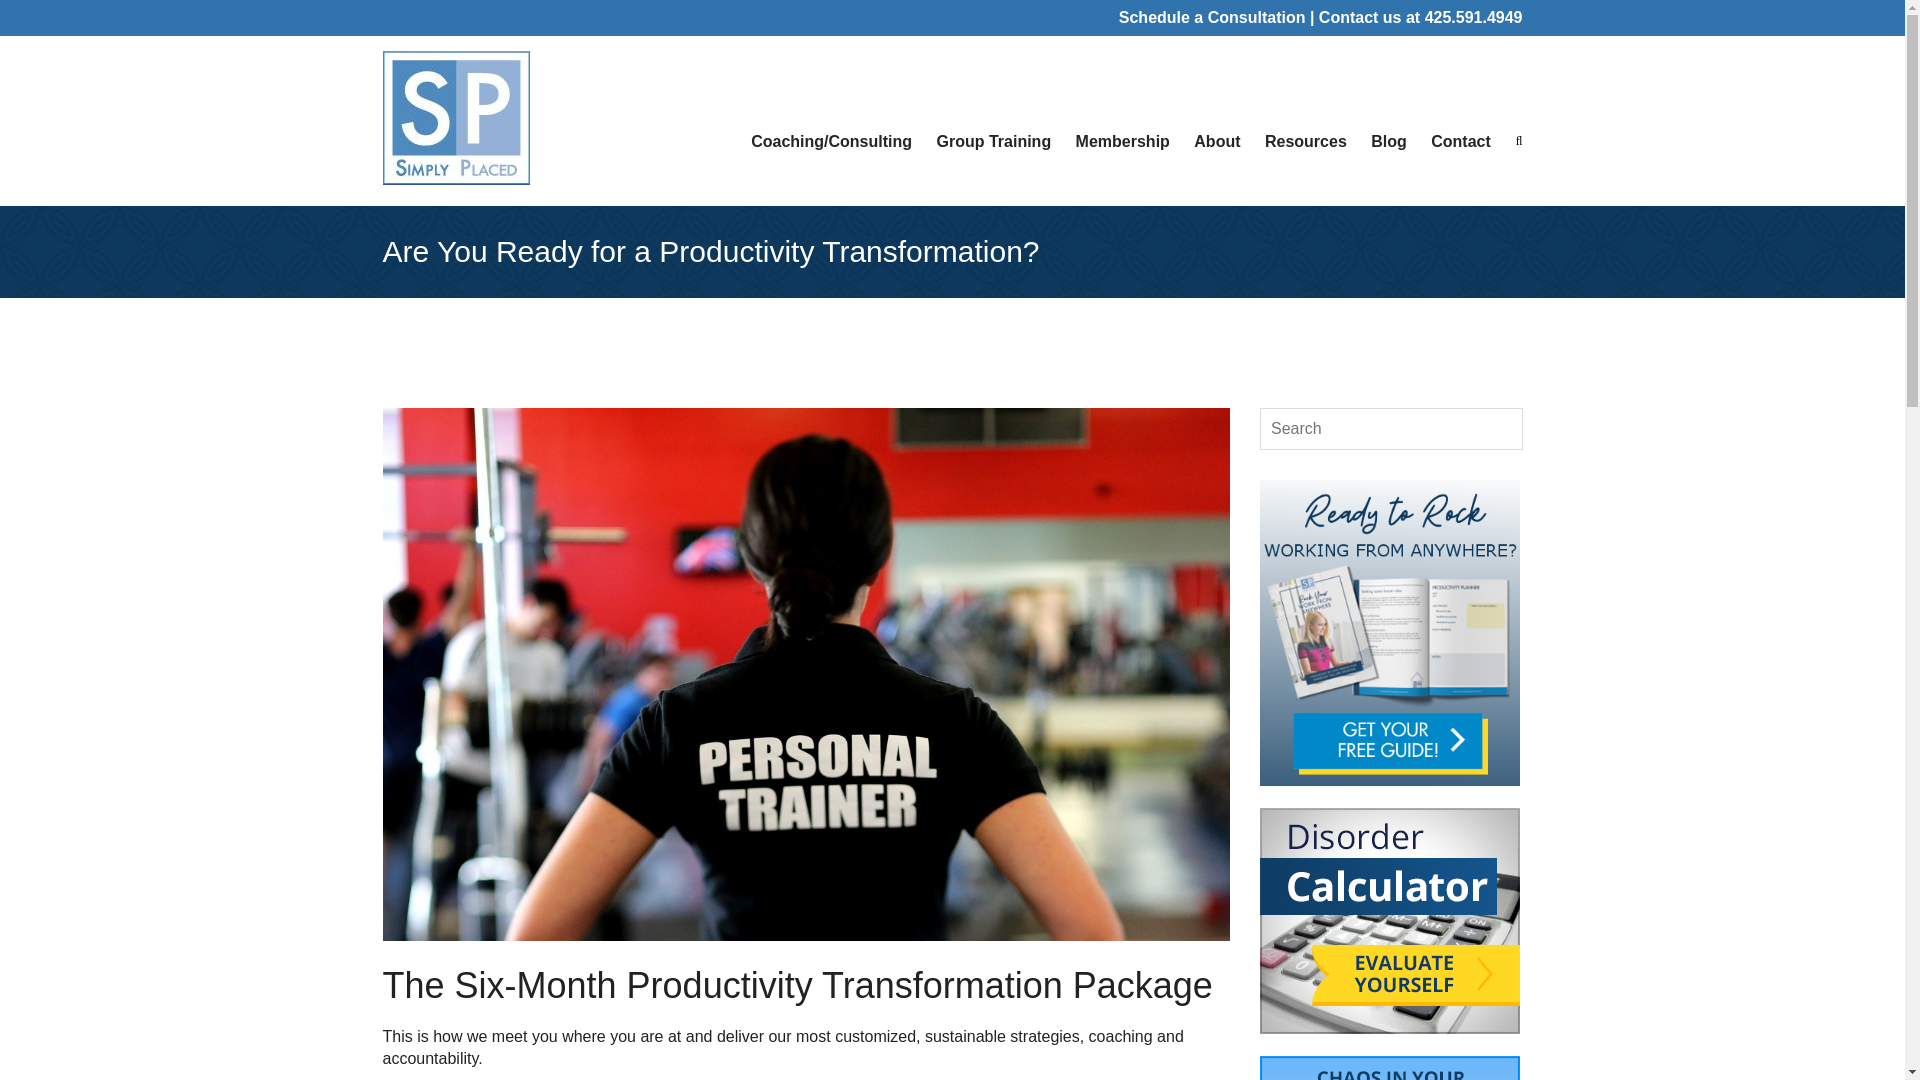  Describe the element at coordinates (1384, 142) in the screenshot. I see `Blog` at that location.